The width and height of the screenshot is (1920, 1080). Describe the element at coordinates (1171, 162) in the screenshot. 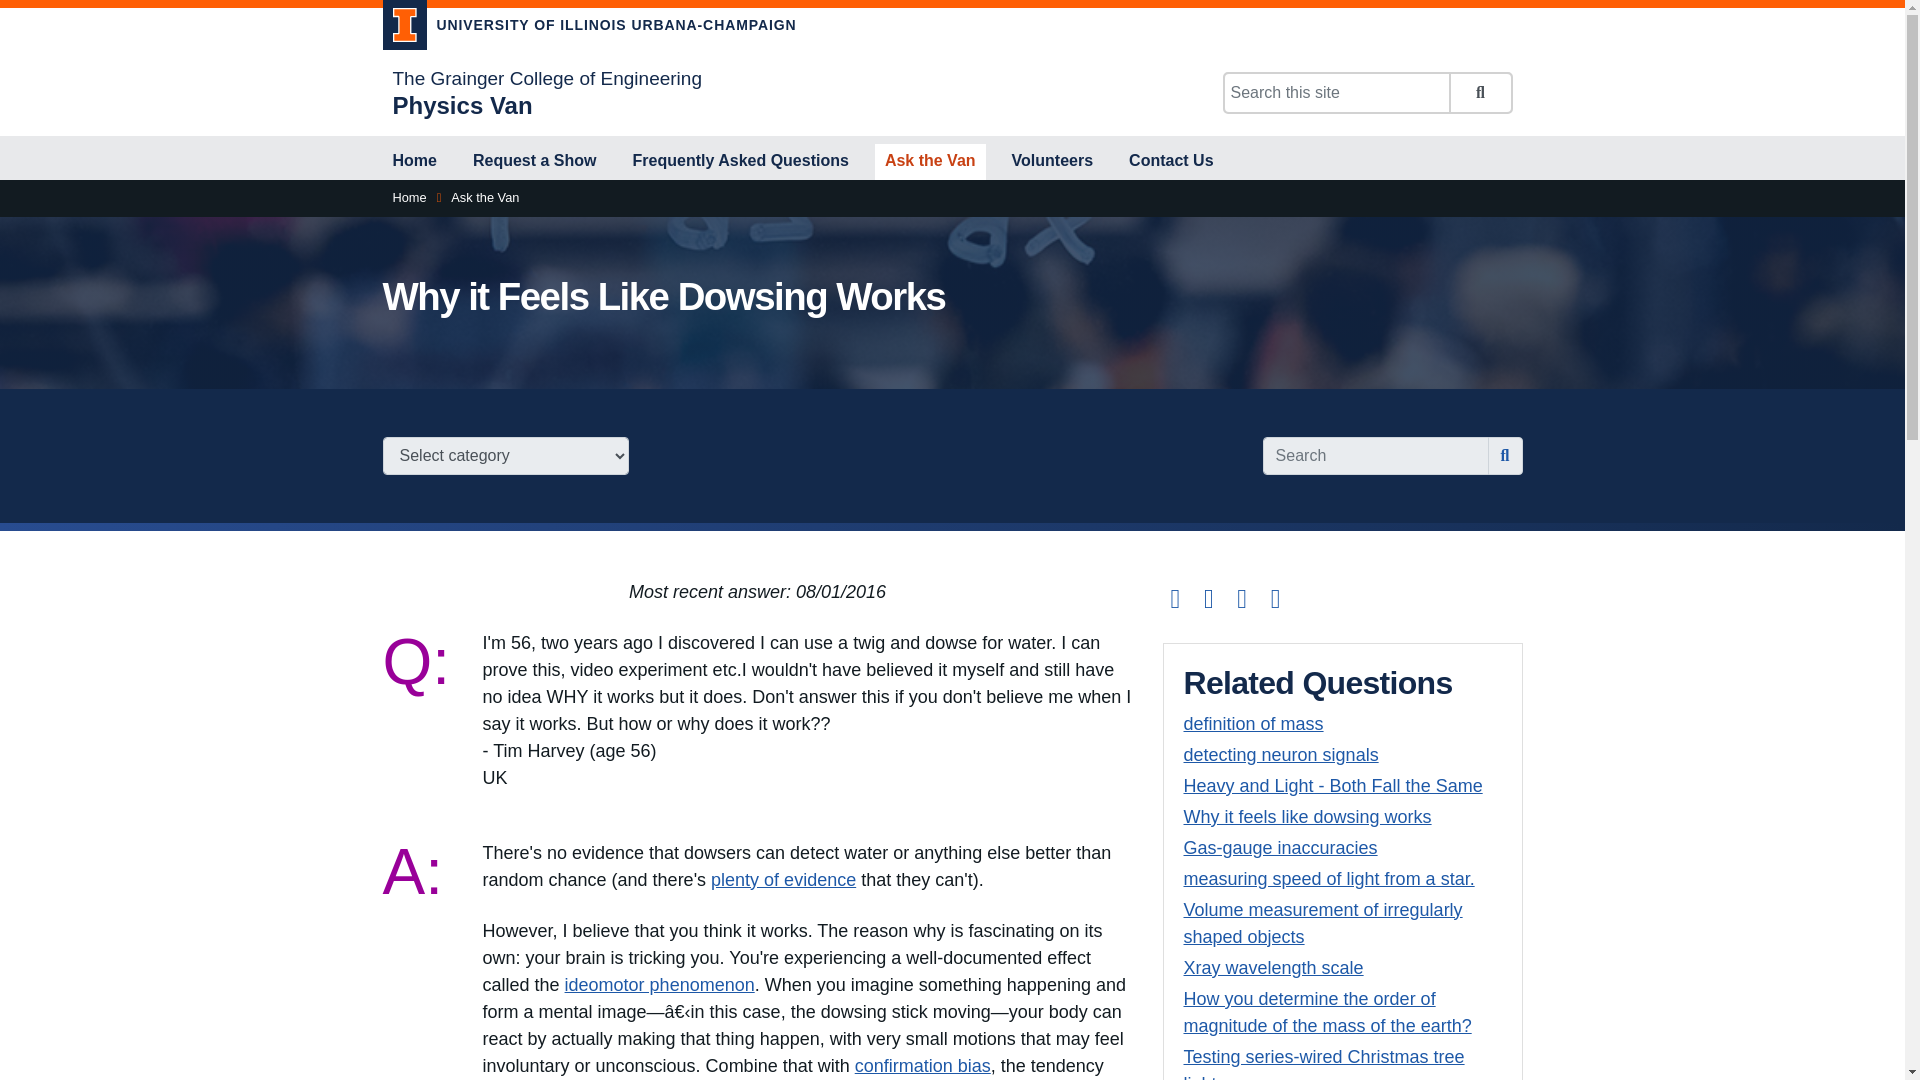

I see `Contact Us` at that location.